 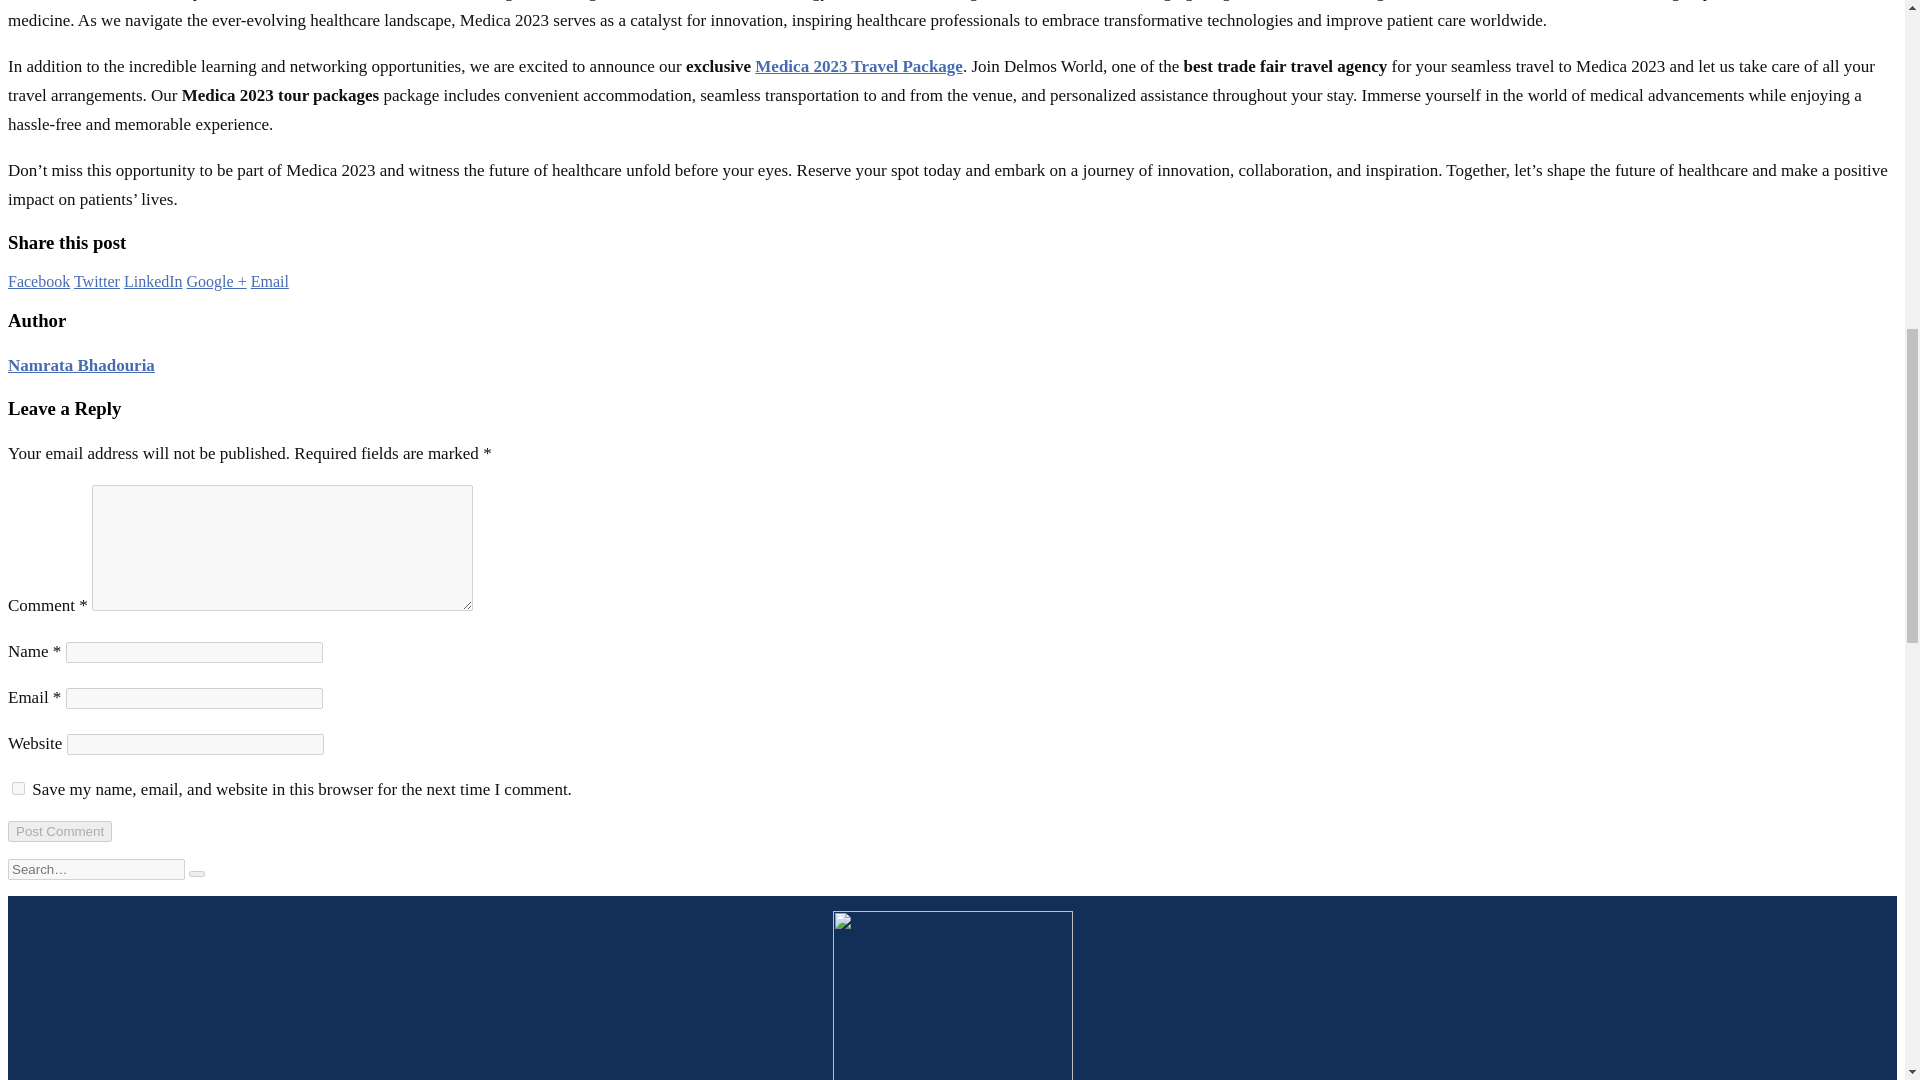 I want to click on Post Comment, so click(x=59, y=831).